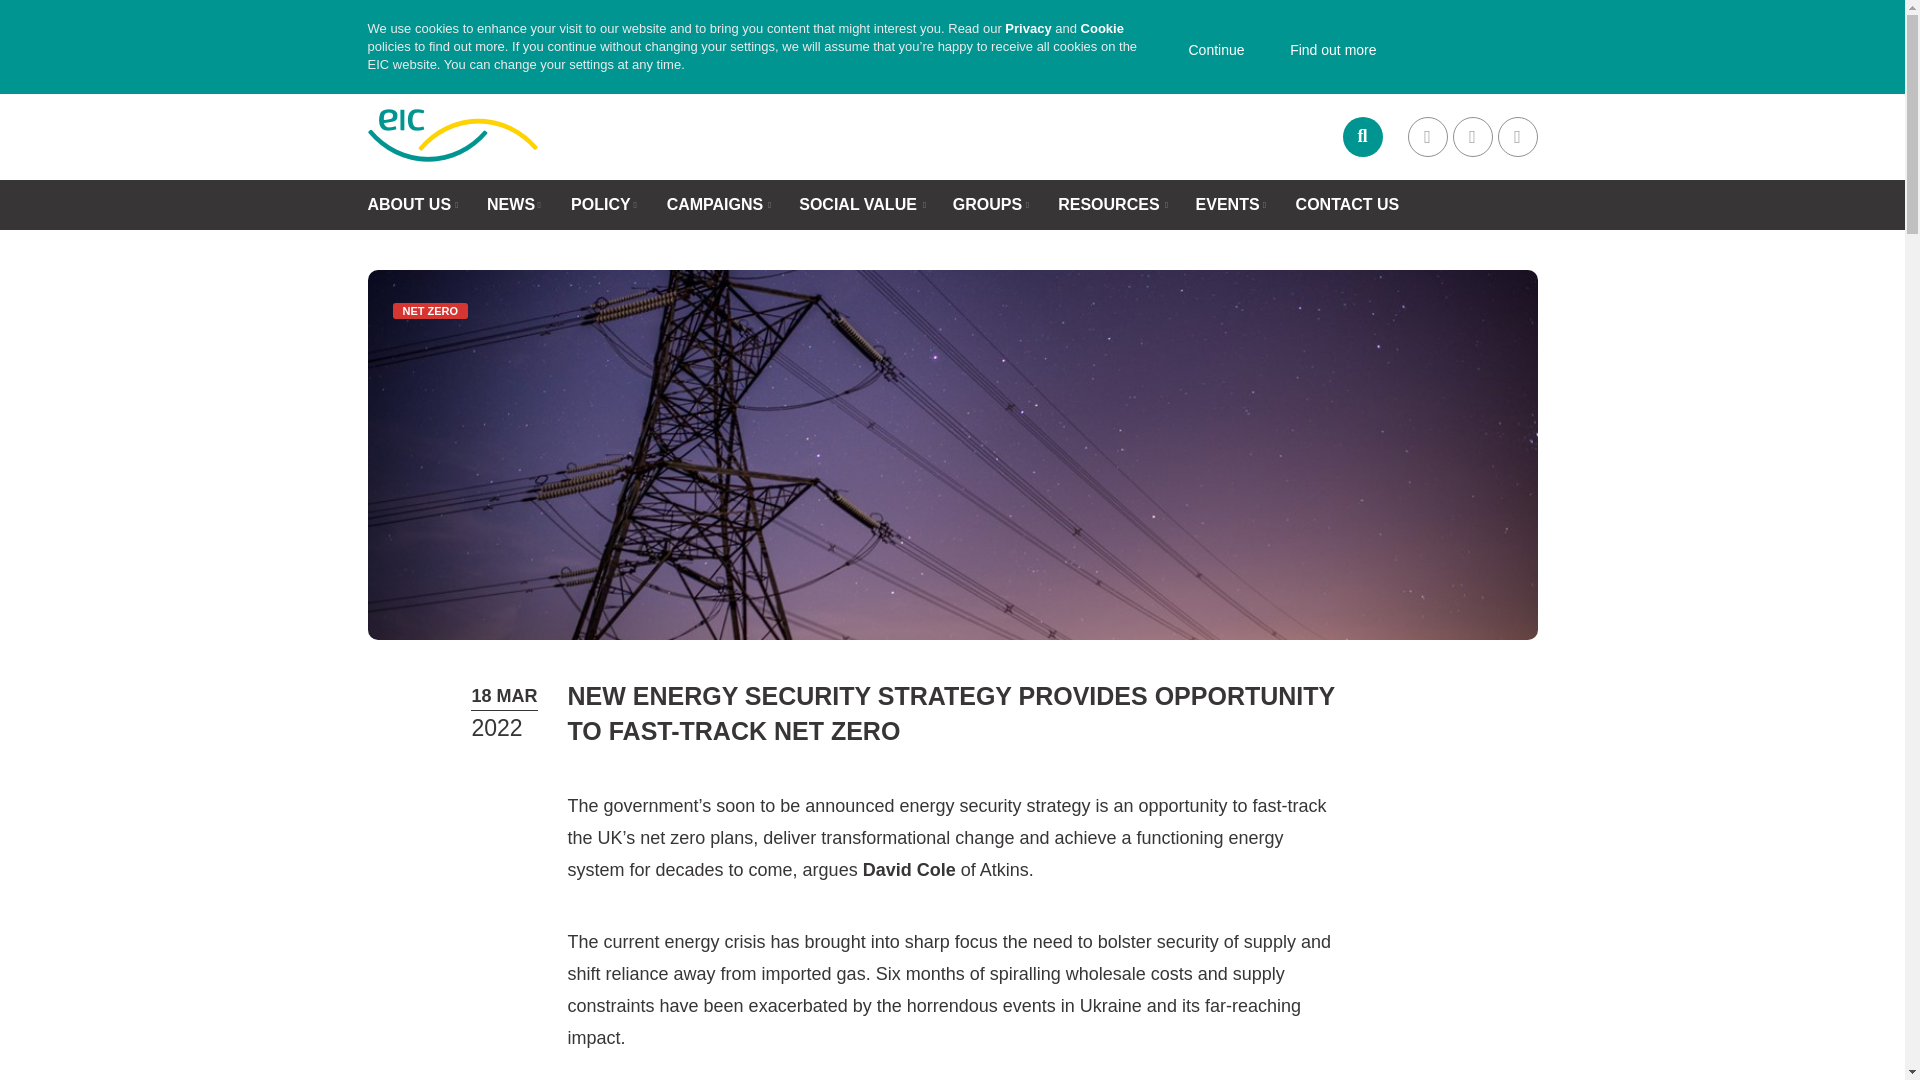 The height and width of the screenshot is (1080, 1920). I want to click on ABOUT US, so click(410, 205).